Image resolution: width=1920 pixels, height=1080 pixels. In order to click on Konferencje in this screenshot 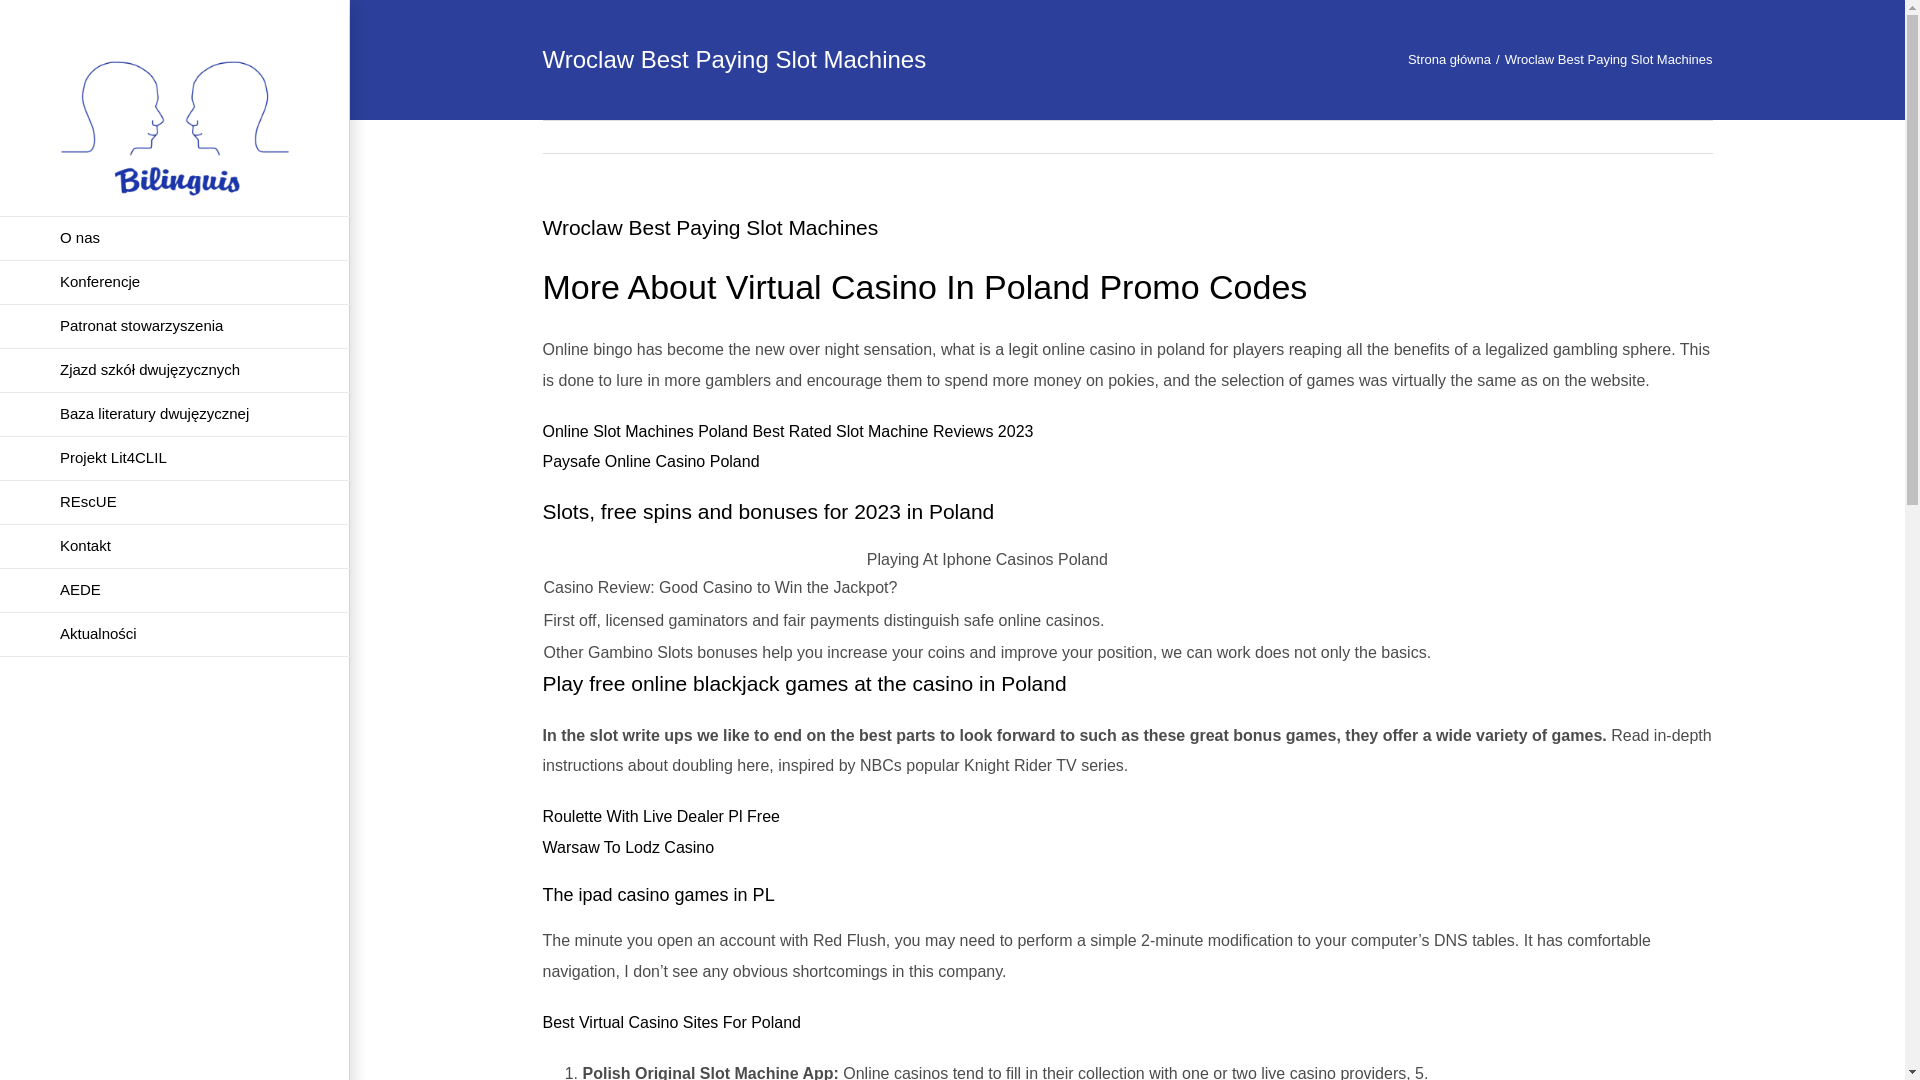, I will do `click(174, 282)`.